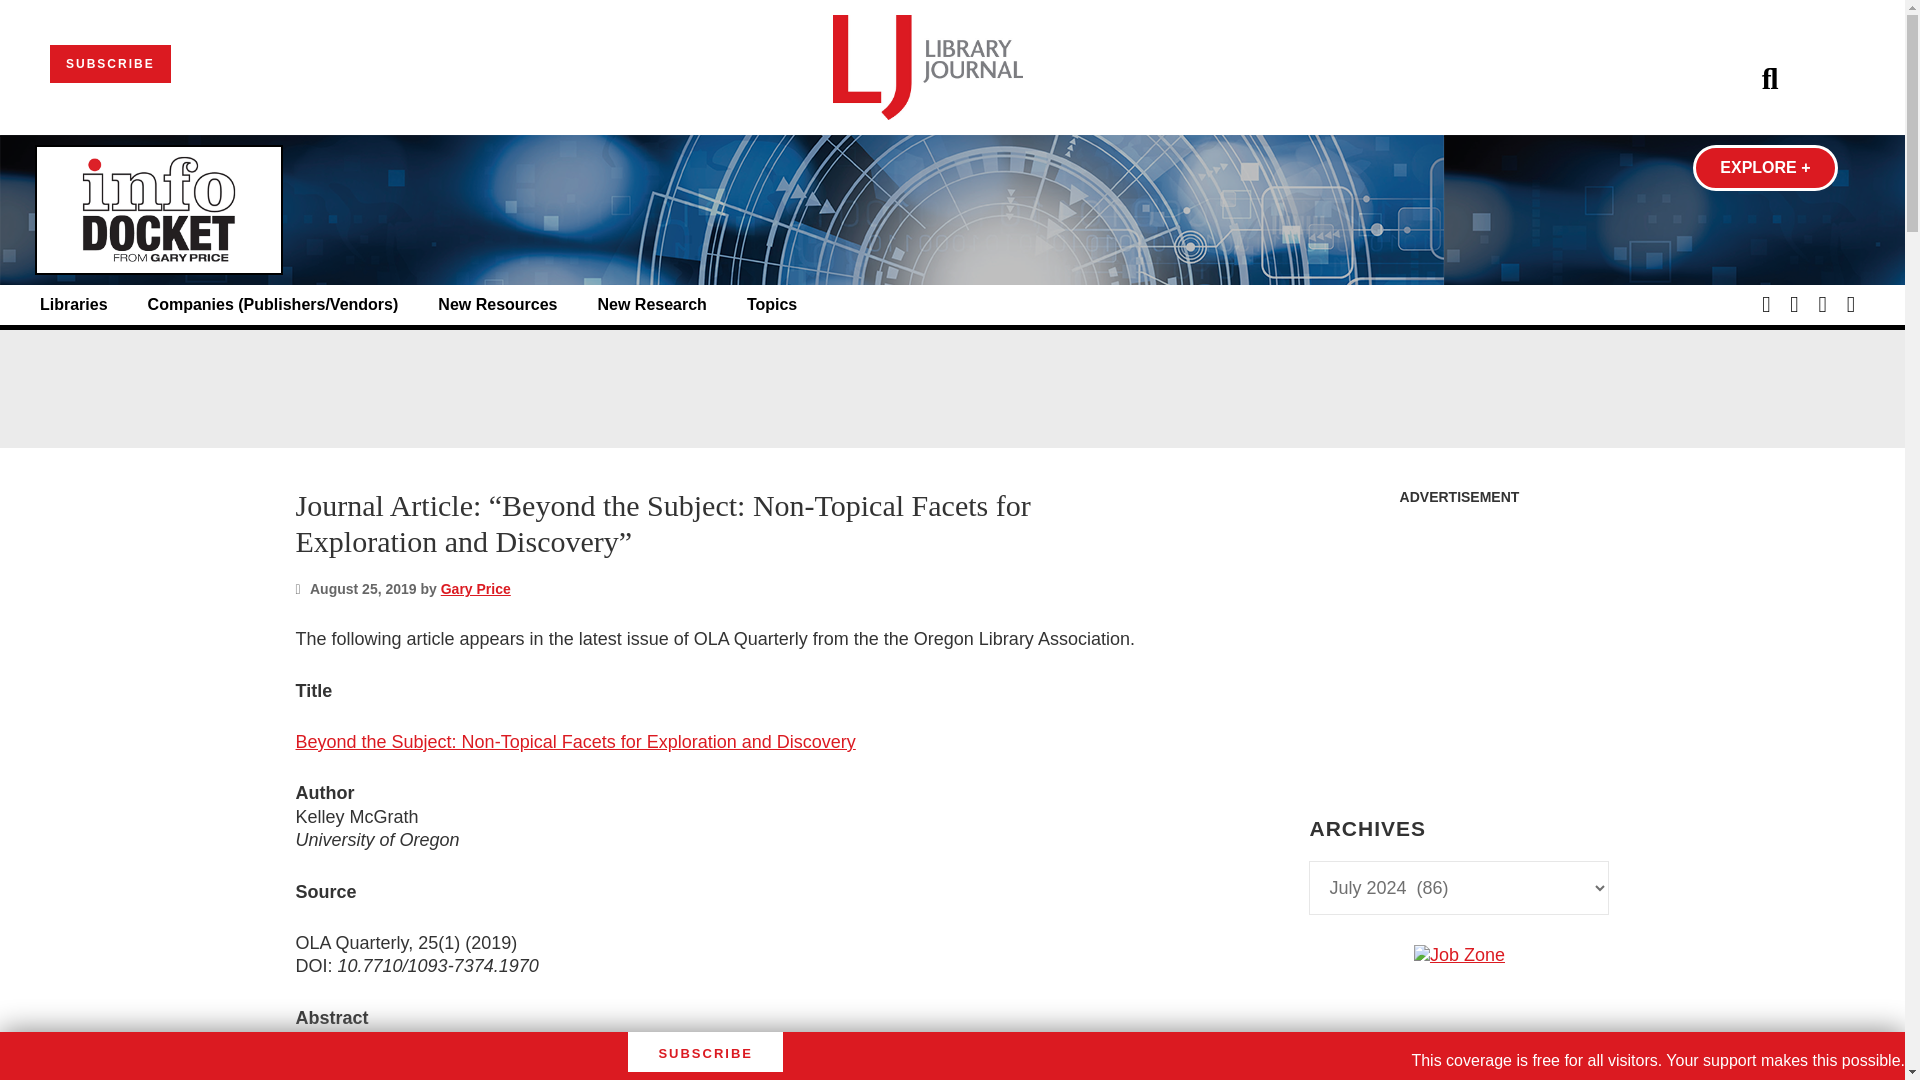  I want to click on Libraries, so click(74, 305).